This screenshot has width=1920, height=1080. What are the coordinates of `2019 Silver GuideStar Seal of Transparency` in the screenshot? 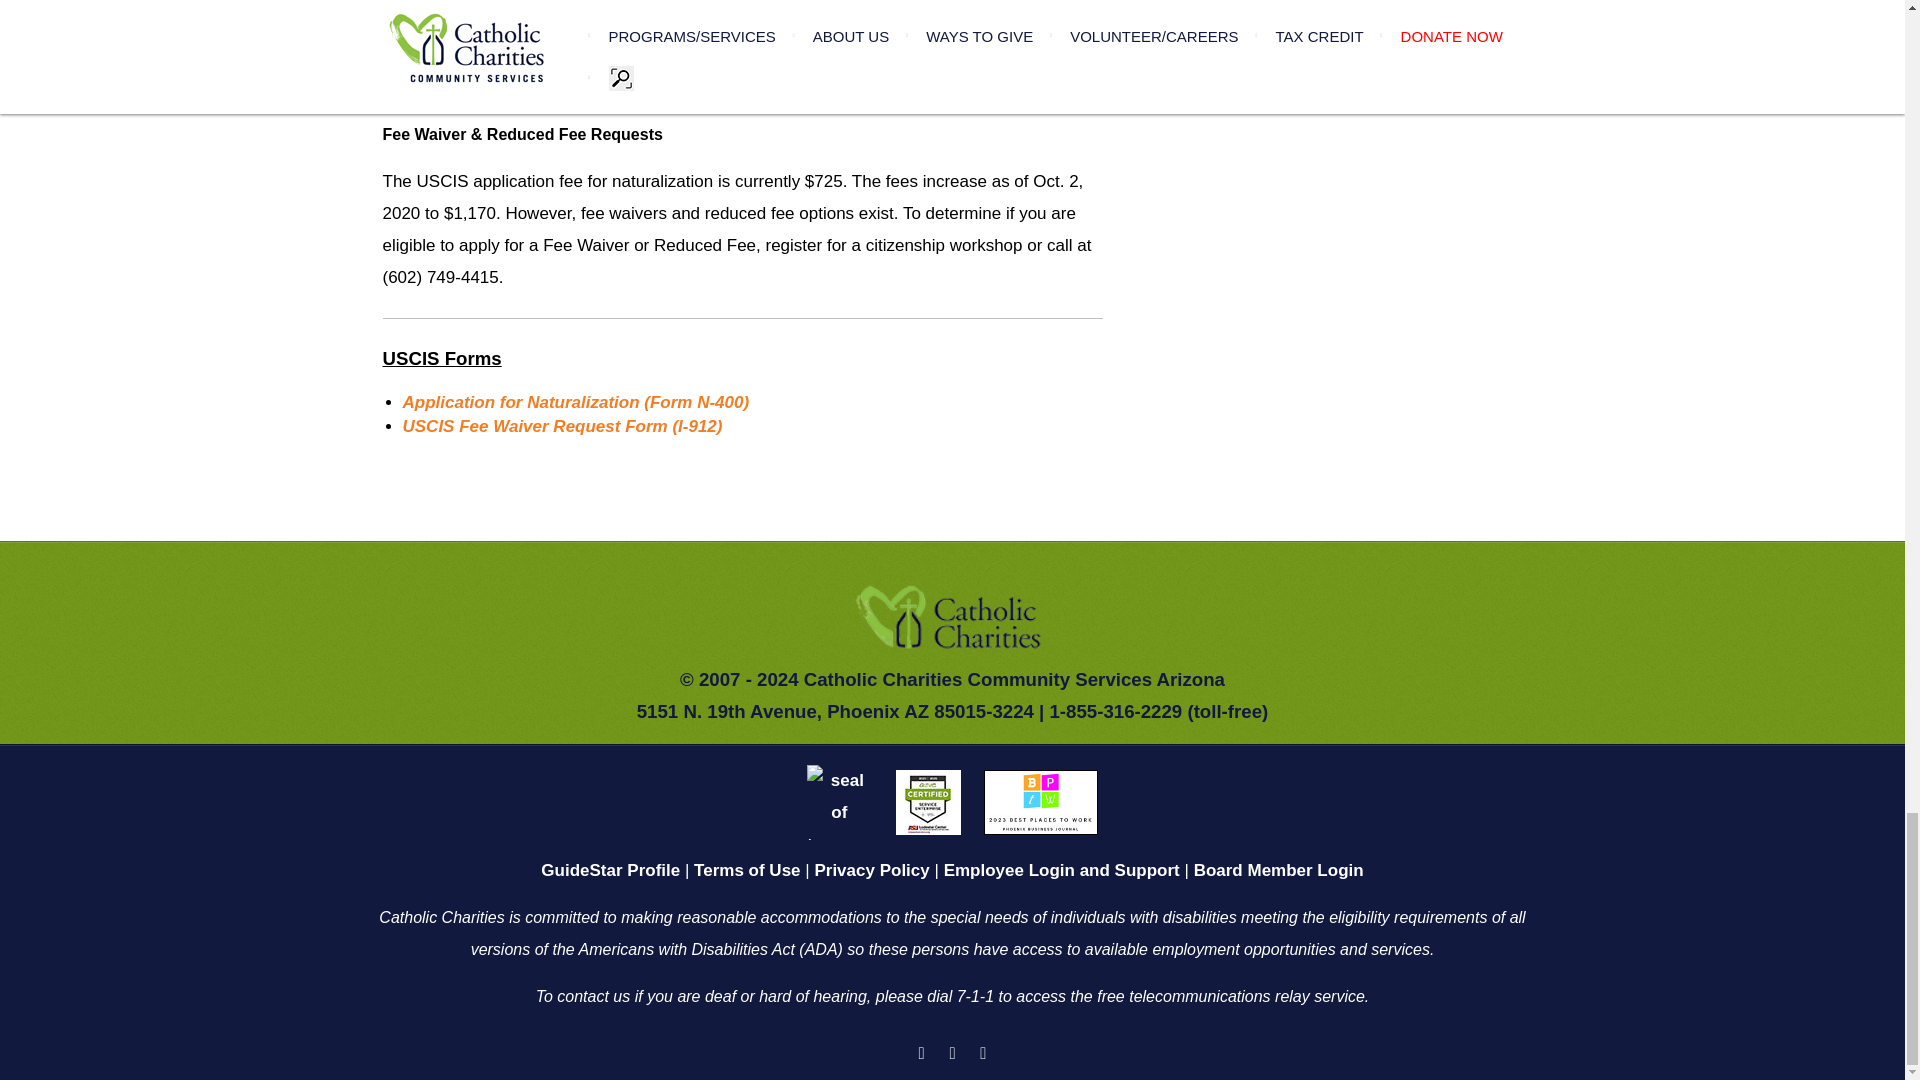 It's located at (838, 801).